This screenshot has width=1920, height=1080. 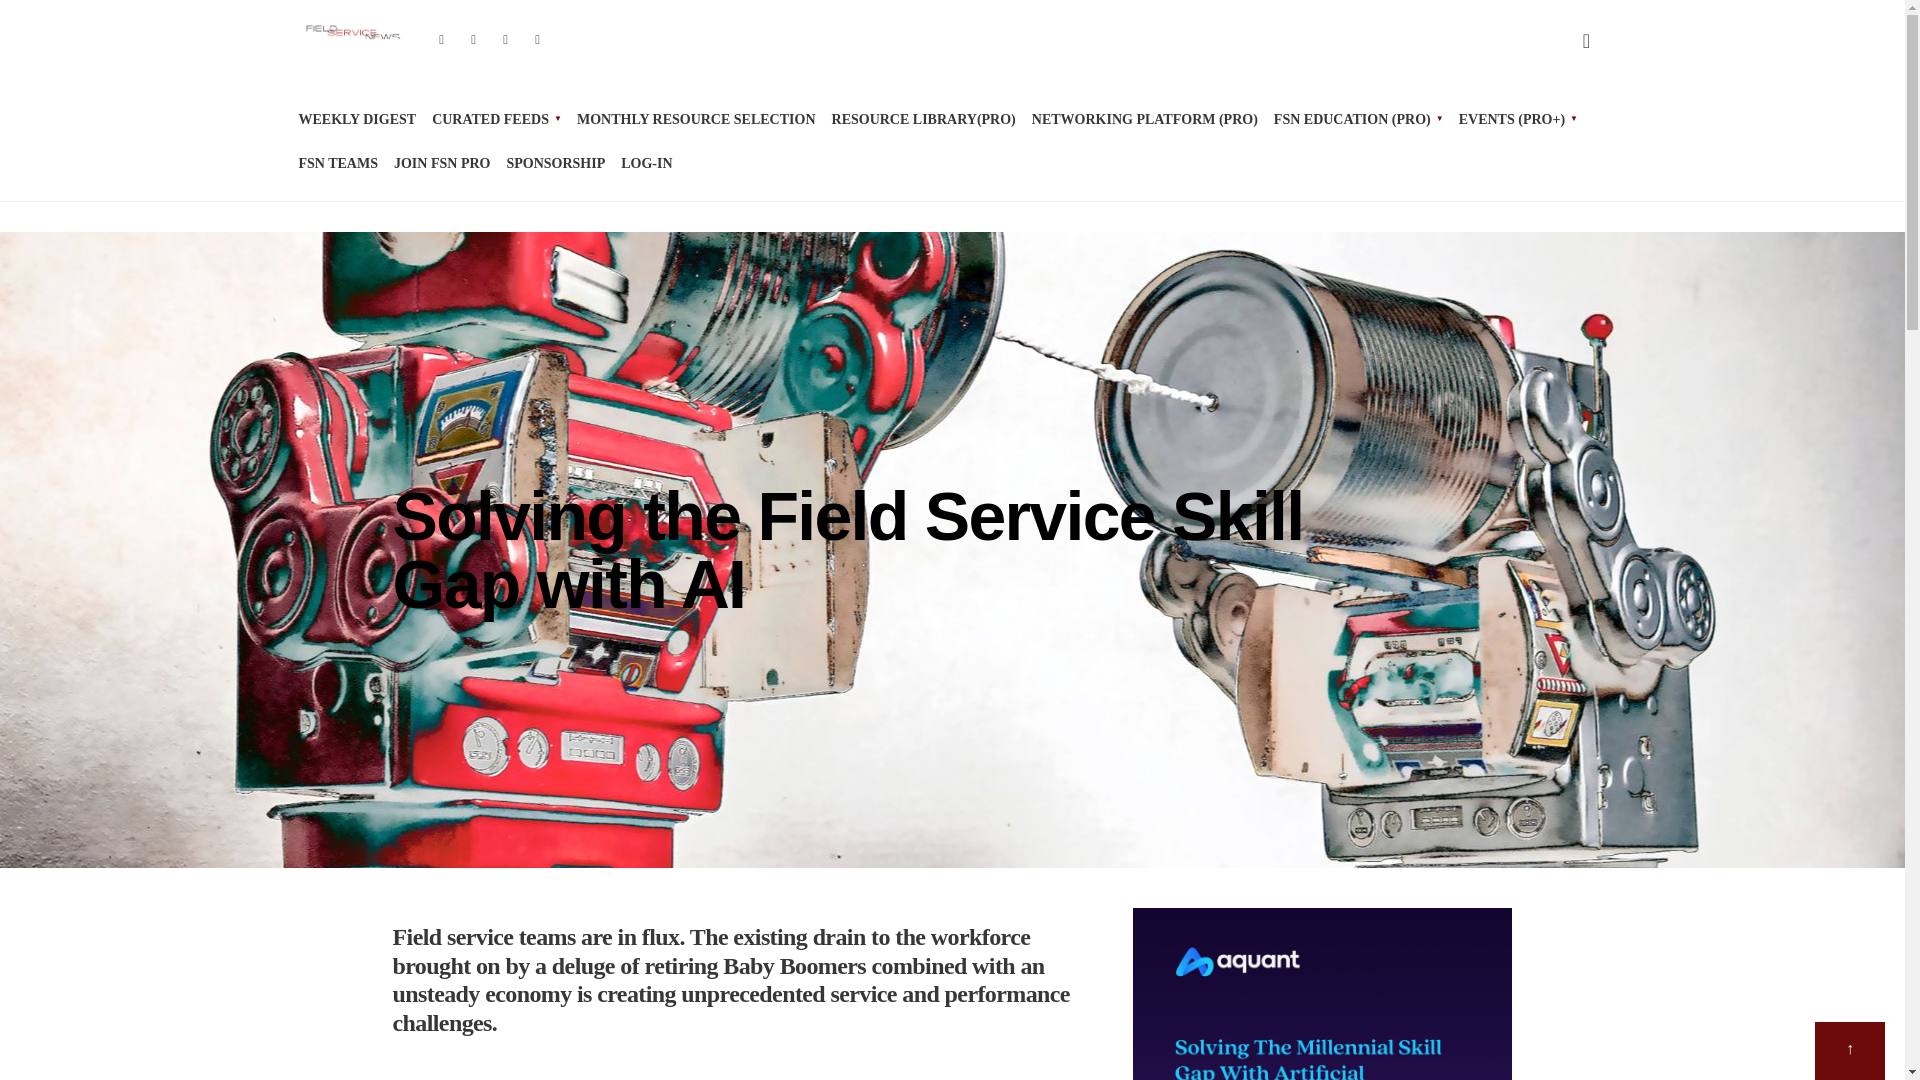 What do you see at coordinates (696, 120) in the screenshot?
I see `MONTHLY RESOURCE SELECTION` at bounding box center [696, 120].